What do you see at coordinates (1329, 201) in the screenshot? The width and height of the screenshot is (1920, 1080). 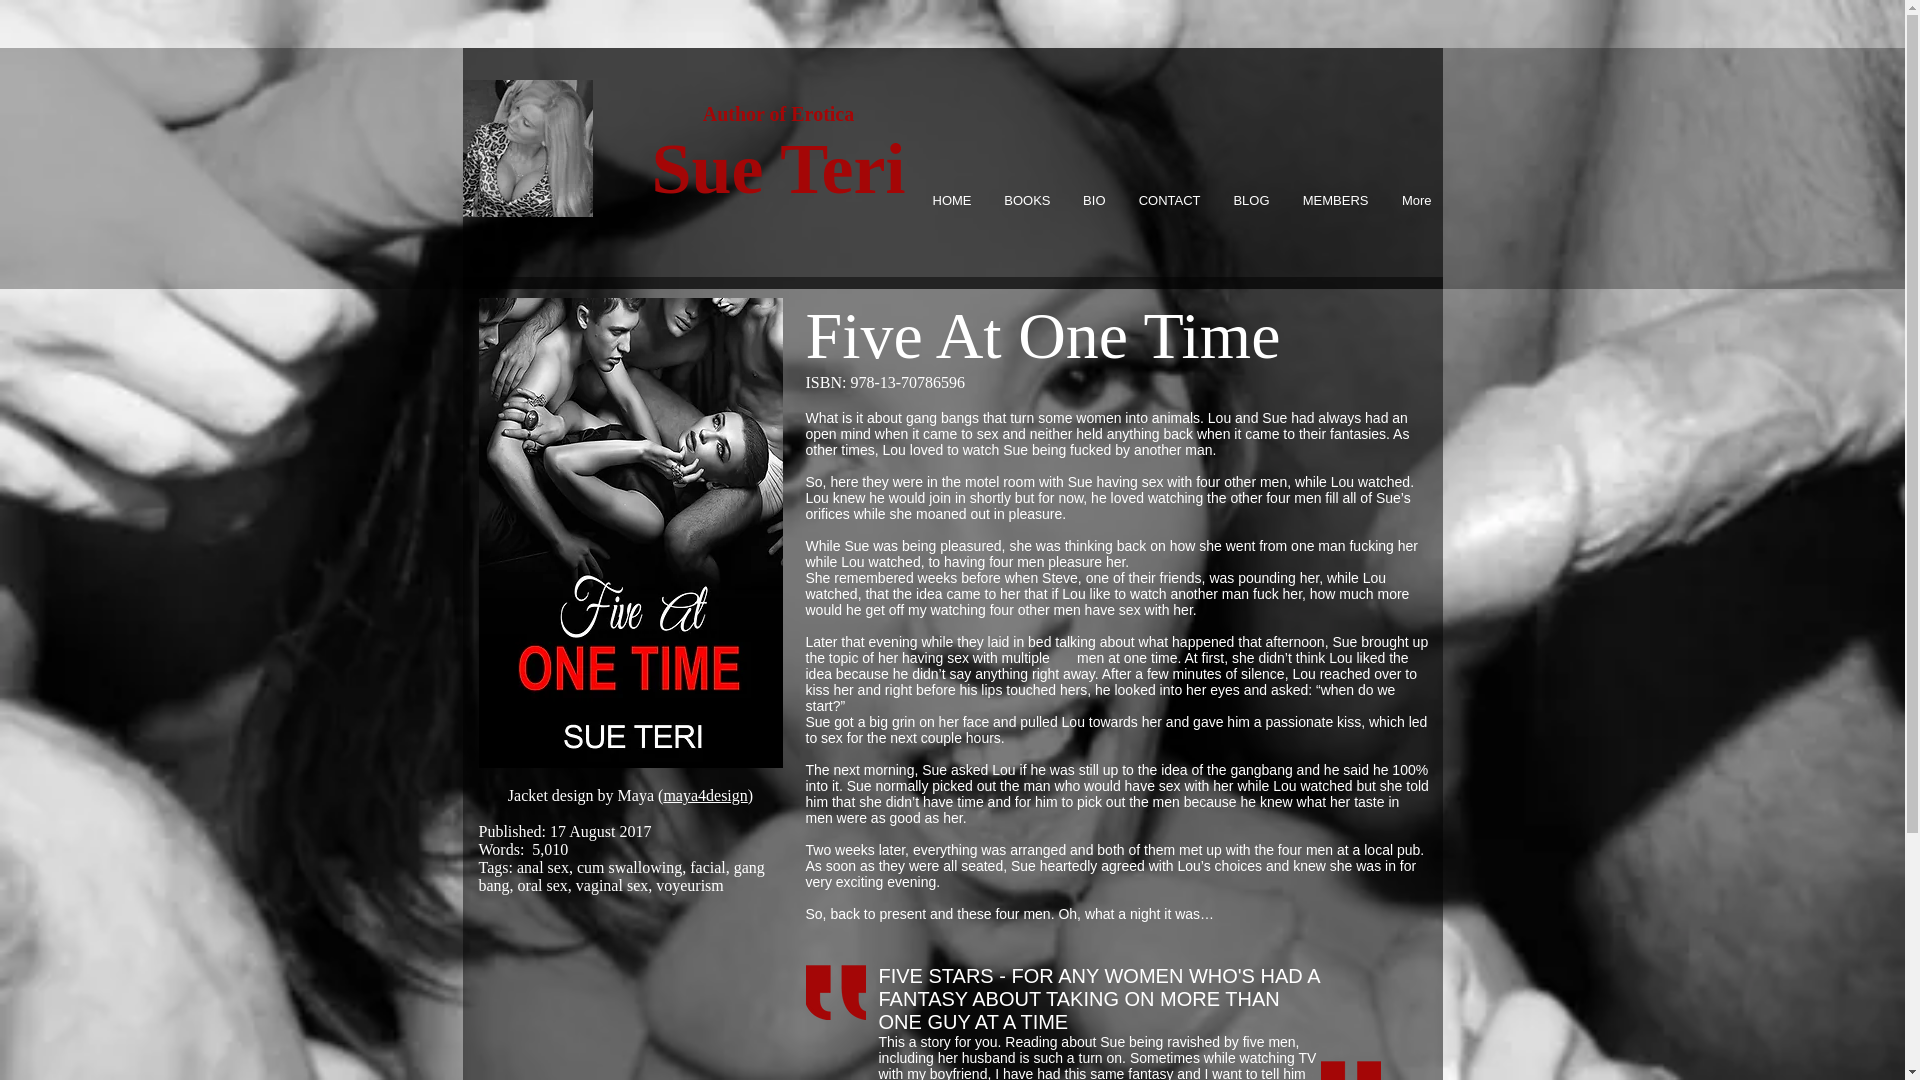 I see `MEMBERS` at bounding box center [1329, 201].